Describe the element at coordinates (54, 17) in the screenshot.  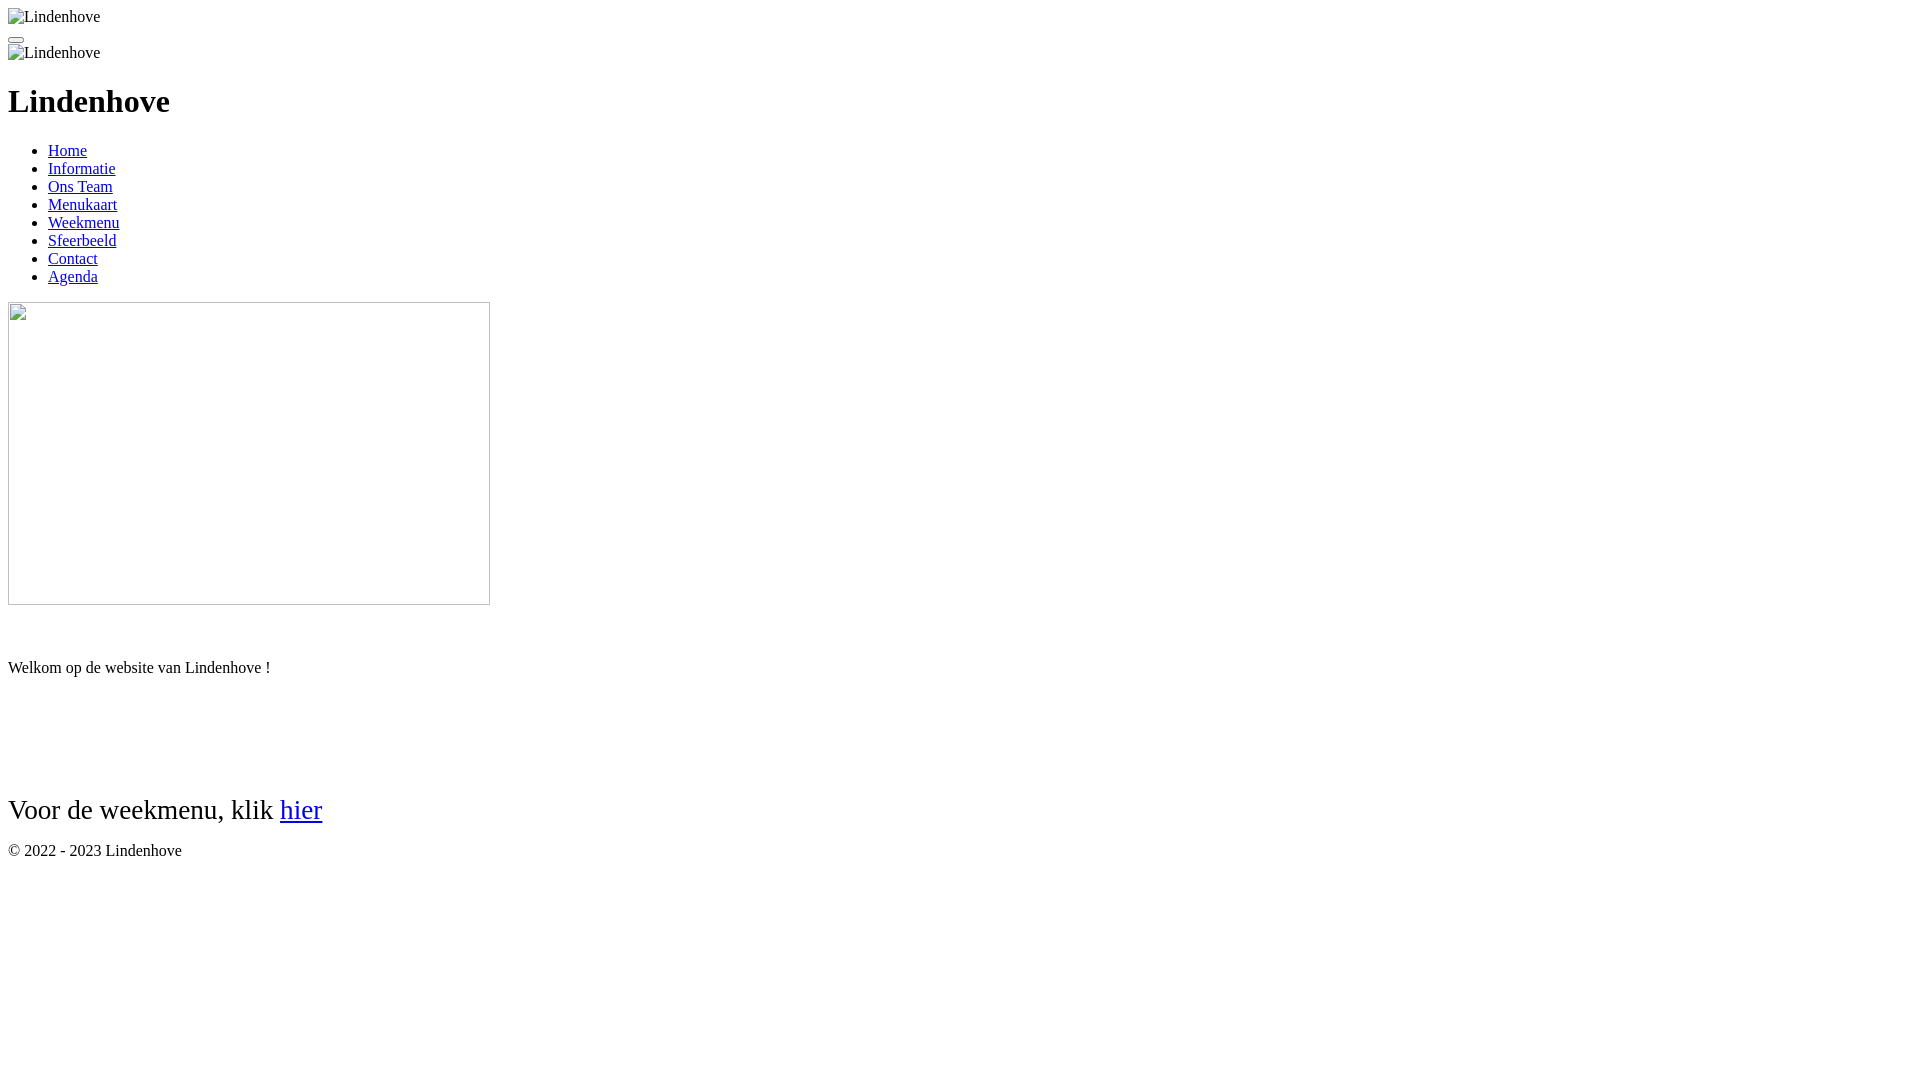
I see `Lindenhove` at that location.